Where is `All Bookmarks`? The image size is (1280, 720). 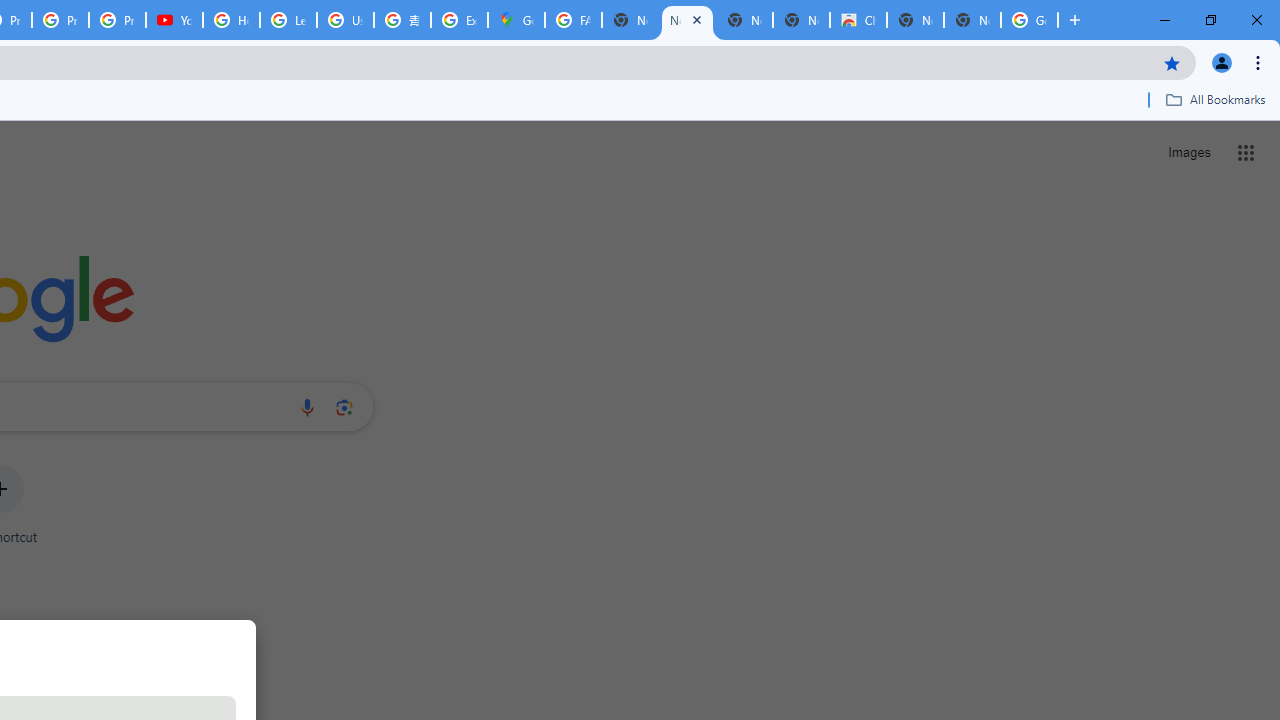 All Bookmarks is located at coordinates (1215, 99).